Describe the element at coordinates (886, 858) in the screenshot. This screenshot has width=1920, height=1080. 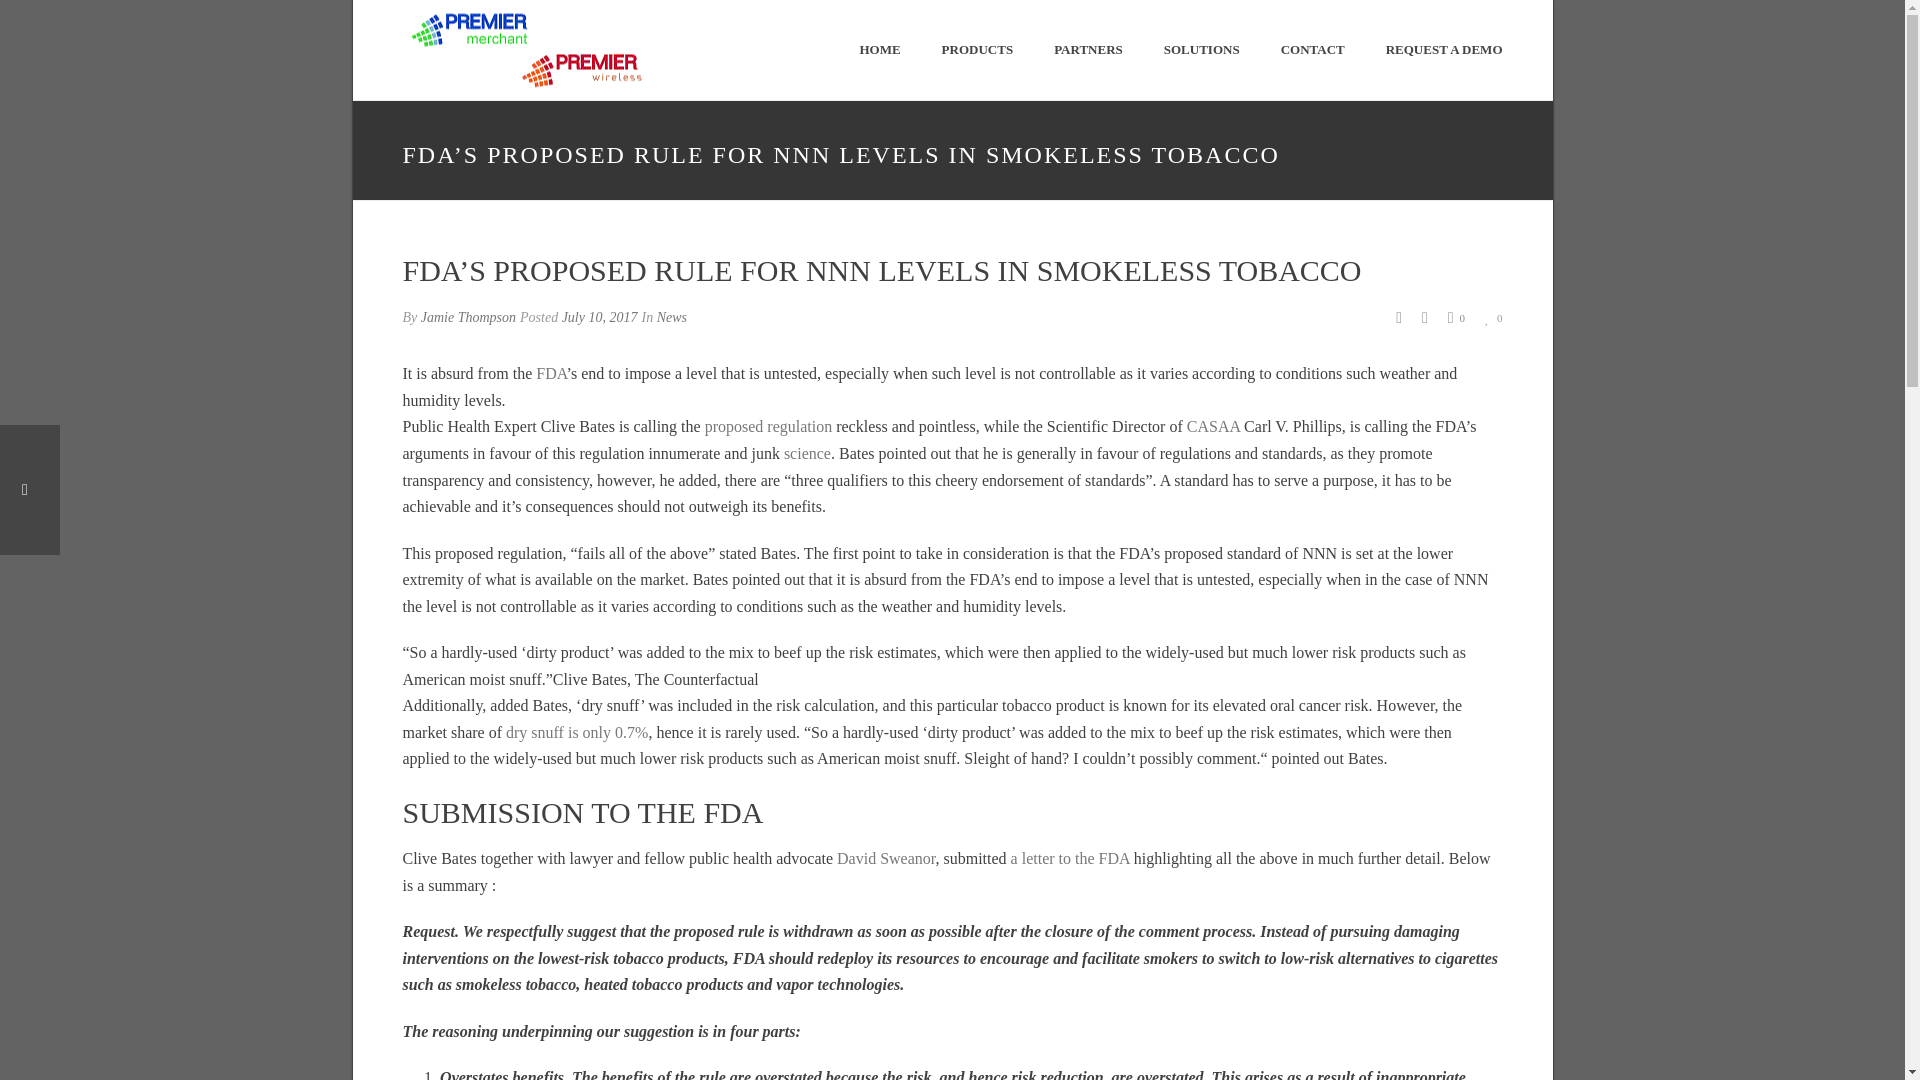
I see `David Sweanor` at that location.